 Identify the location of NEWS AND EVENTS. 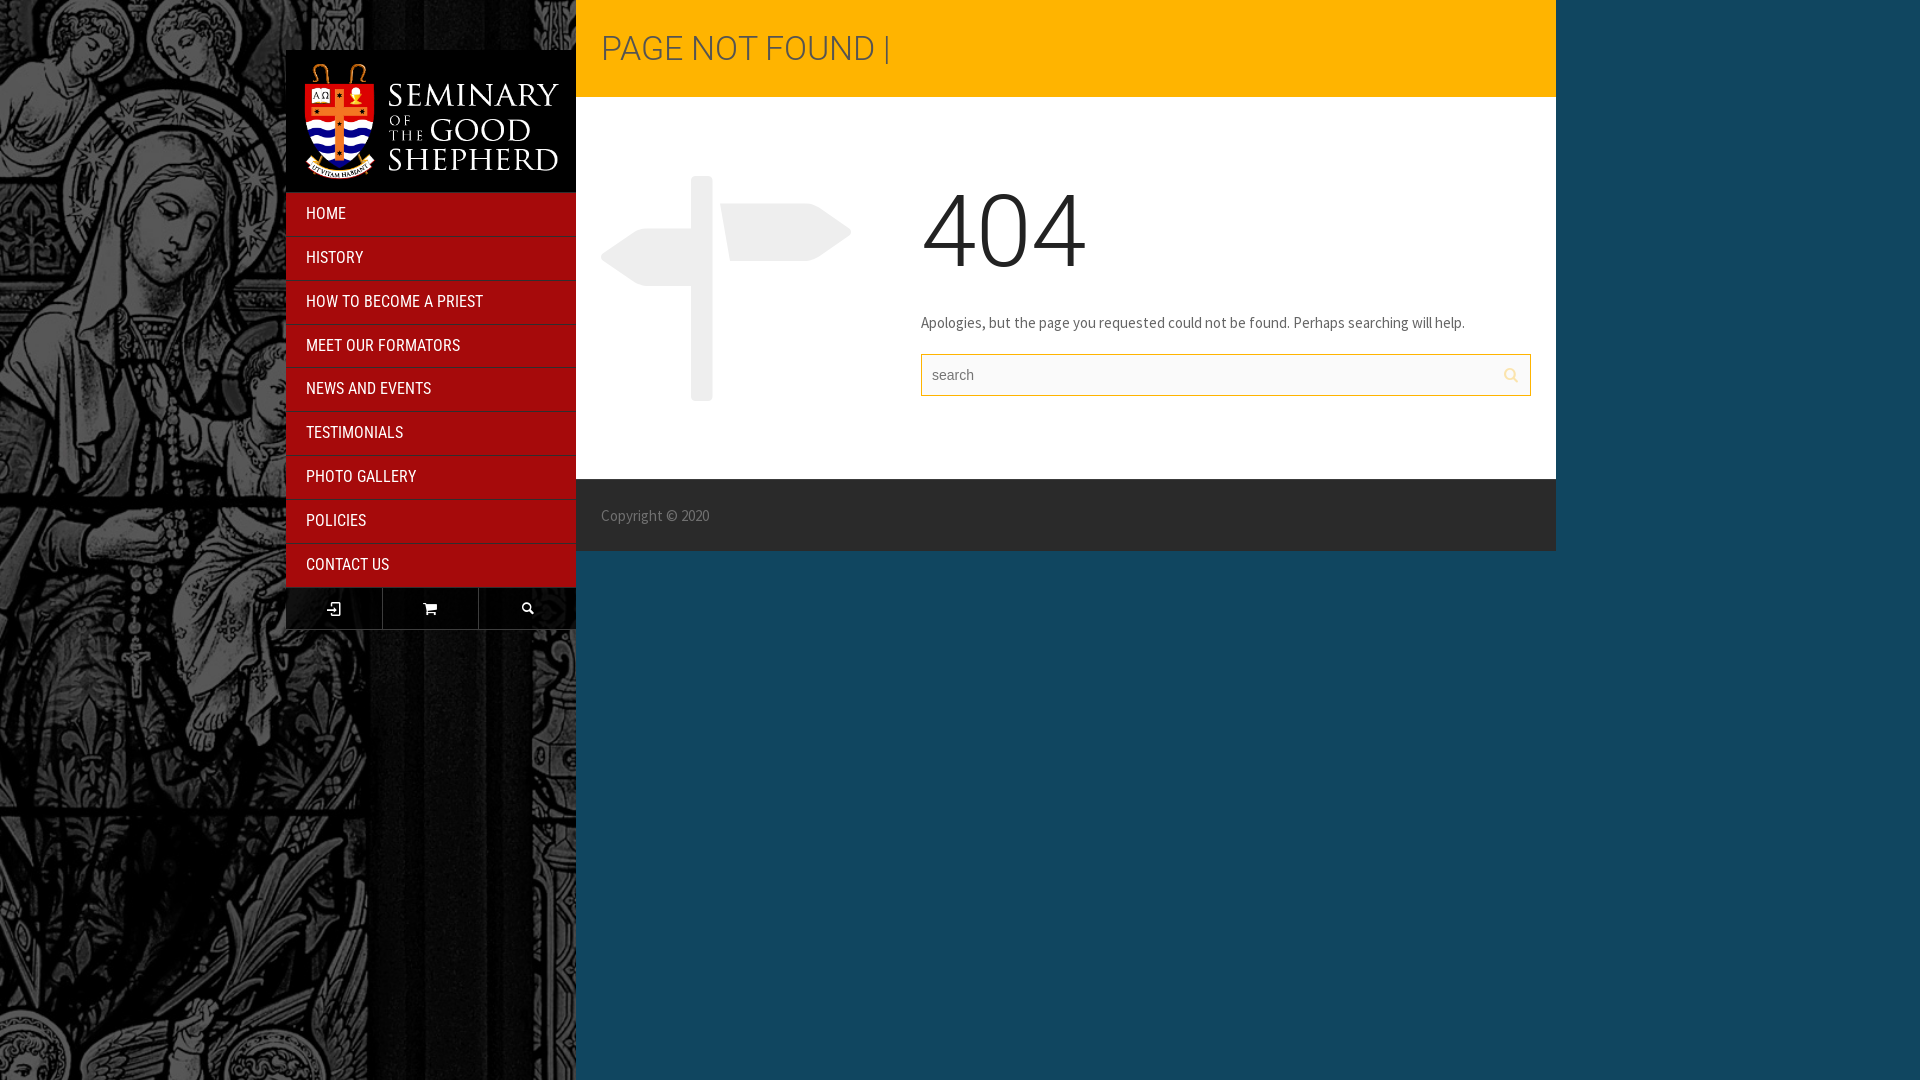
(431, 390).